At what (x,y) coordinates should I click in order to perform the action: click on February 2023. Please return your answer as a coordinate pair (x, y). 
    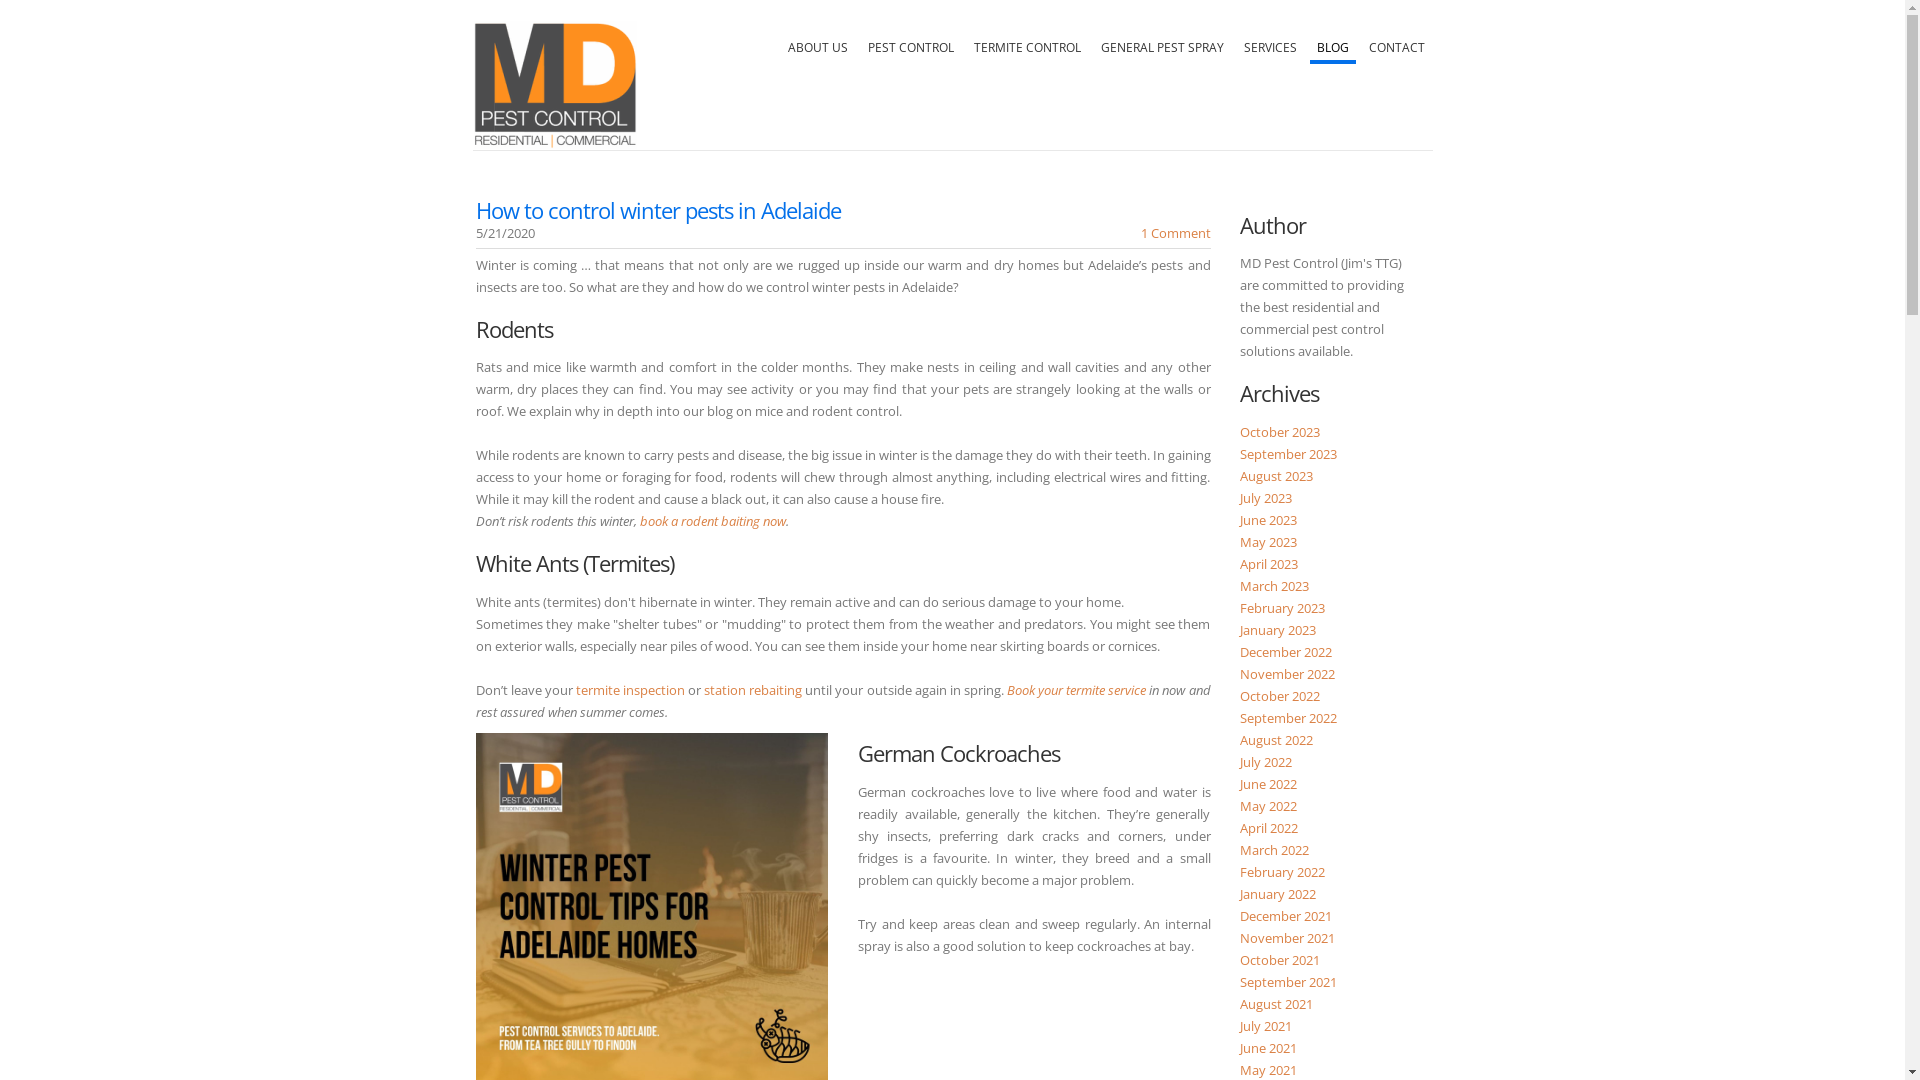
    Looking at the image, I should click on (1282, 608).